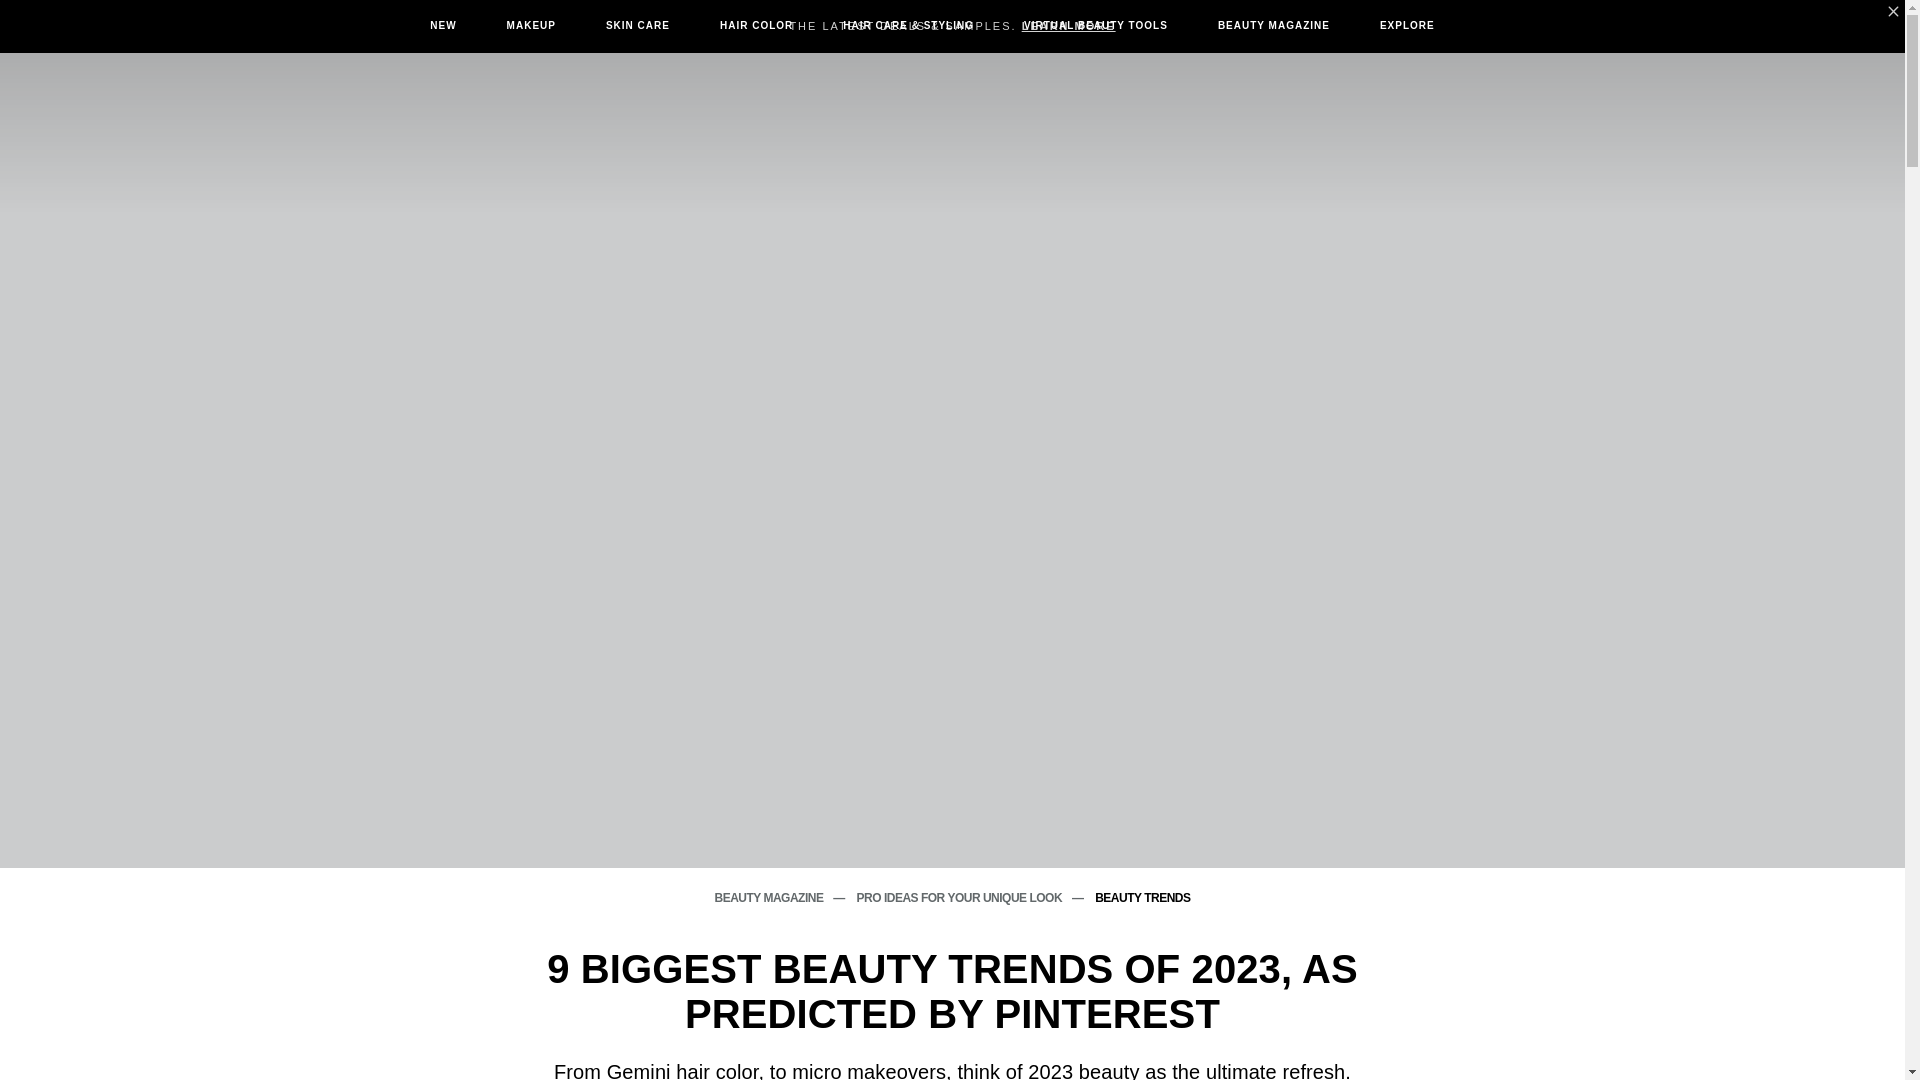  Describe the element at coordinates (1068, 26) in the screenshot. I see `LEARN MORE` at that location.